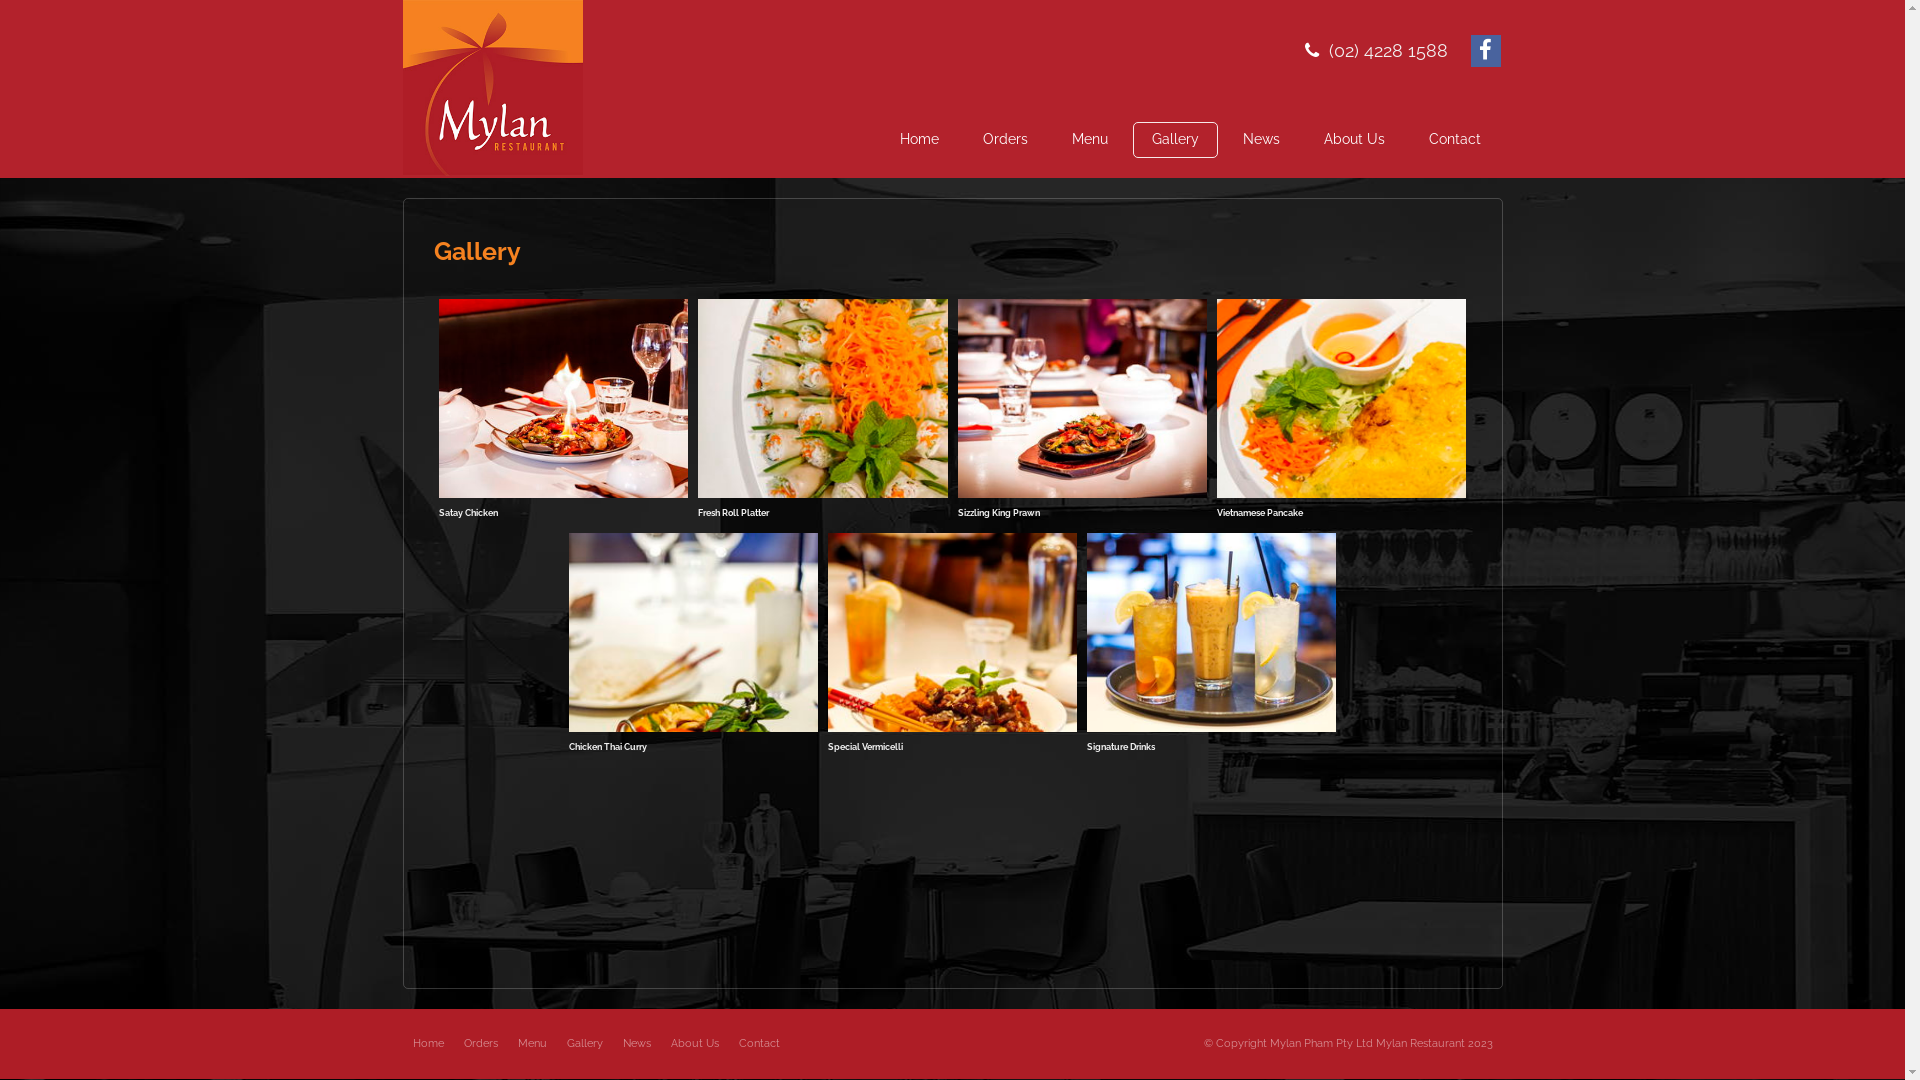 The image size is (1920, 1080). What do you see at coordinates (1089, 140) in the screenshot?
I see `Menu` at bounding box center [1089, 140].